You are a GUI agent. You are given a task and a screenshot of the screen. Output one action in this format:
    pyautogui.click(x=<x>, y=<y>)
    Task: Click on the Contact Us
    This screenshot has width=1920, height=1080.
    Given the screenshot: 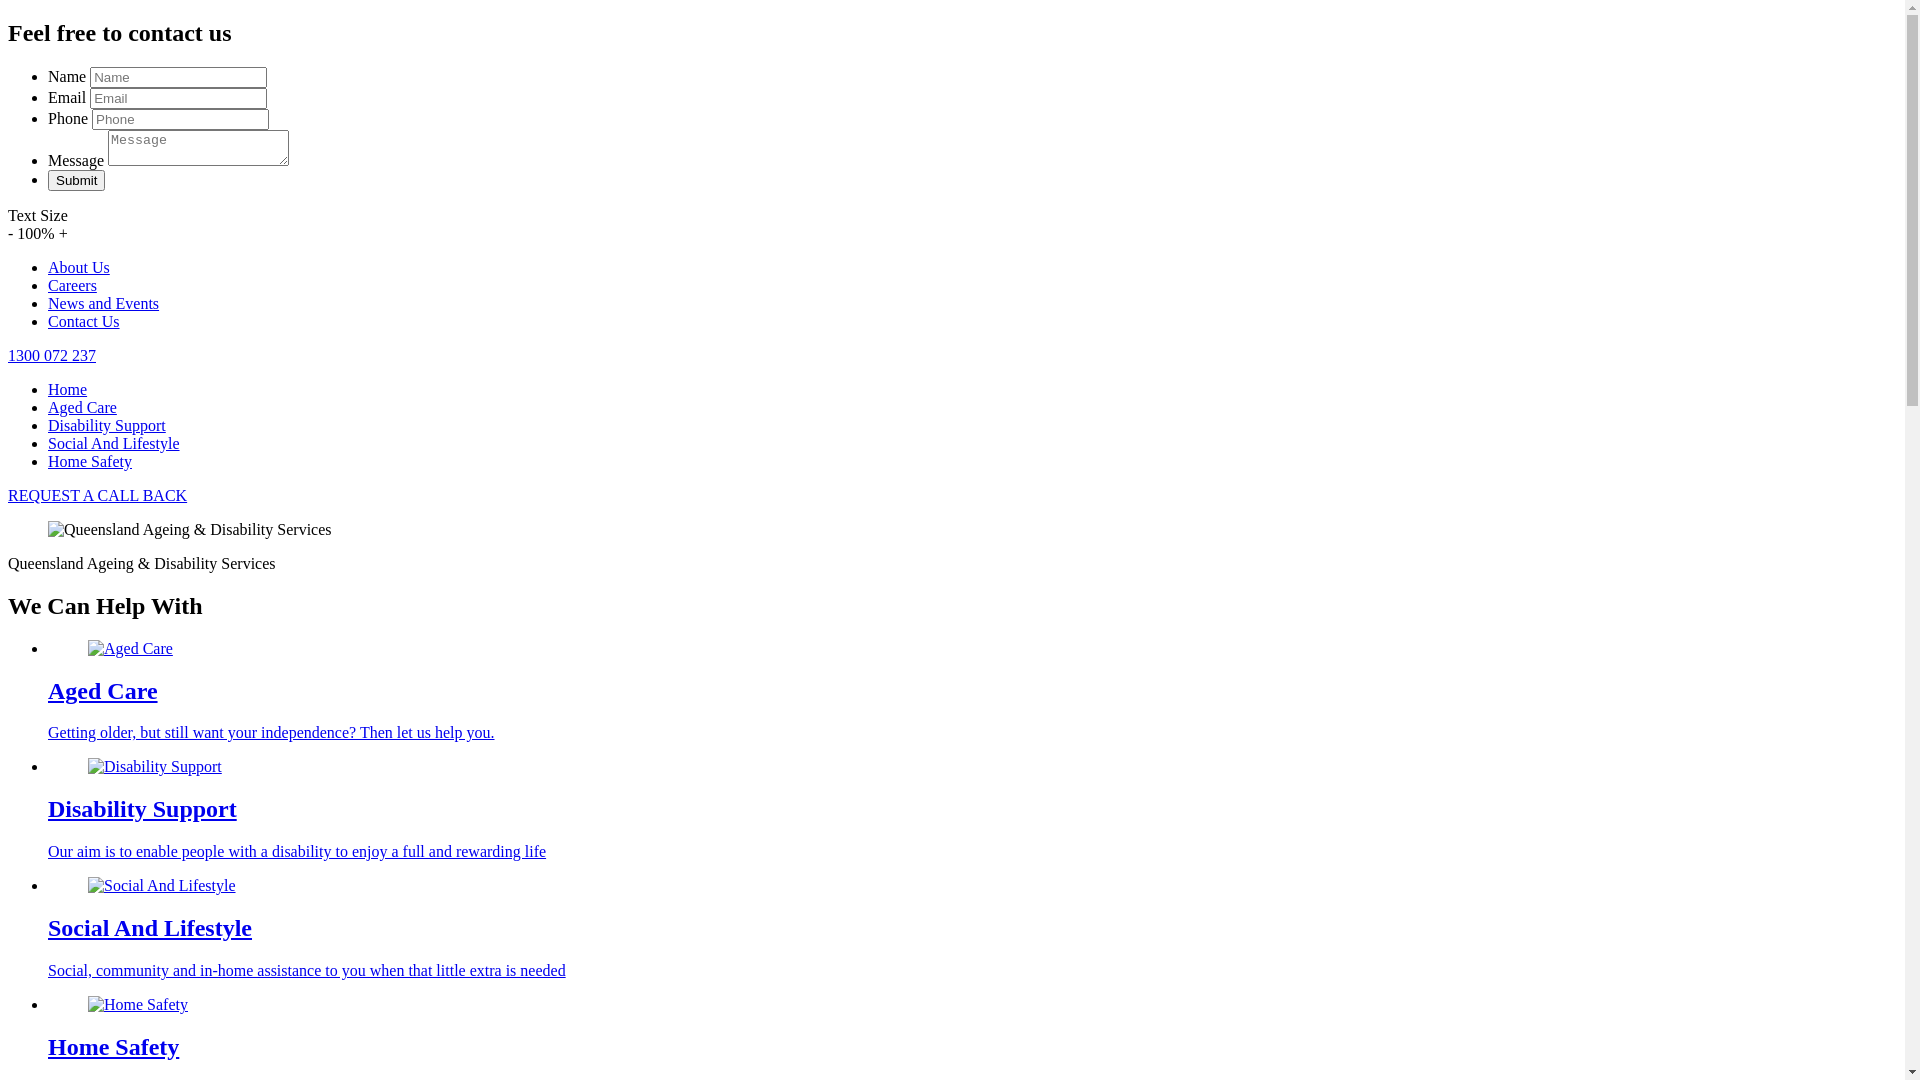 What is the action you would take?
    pyautogui.click(x=84, y=322)
    